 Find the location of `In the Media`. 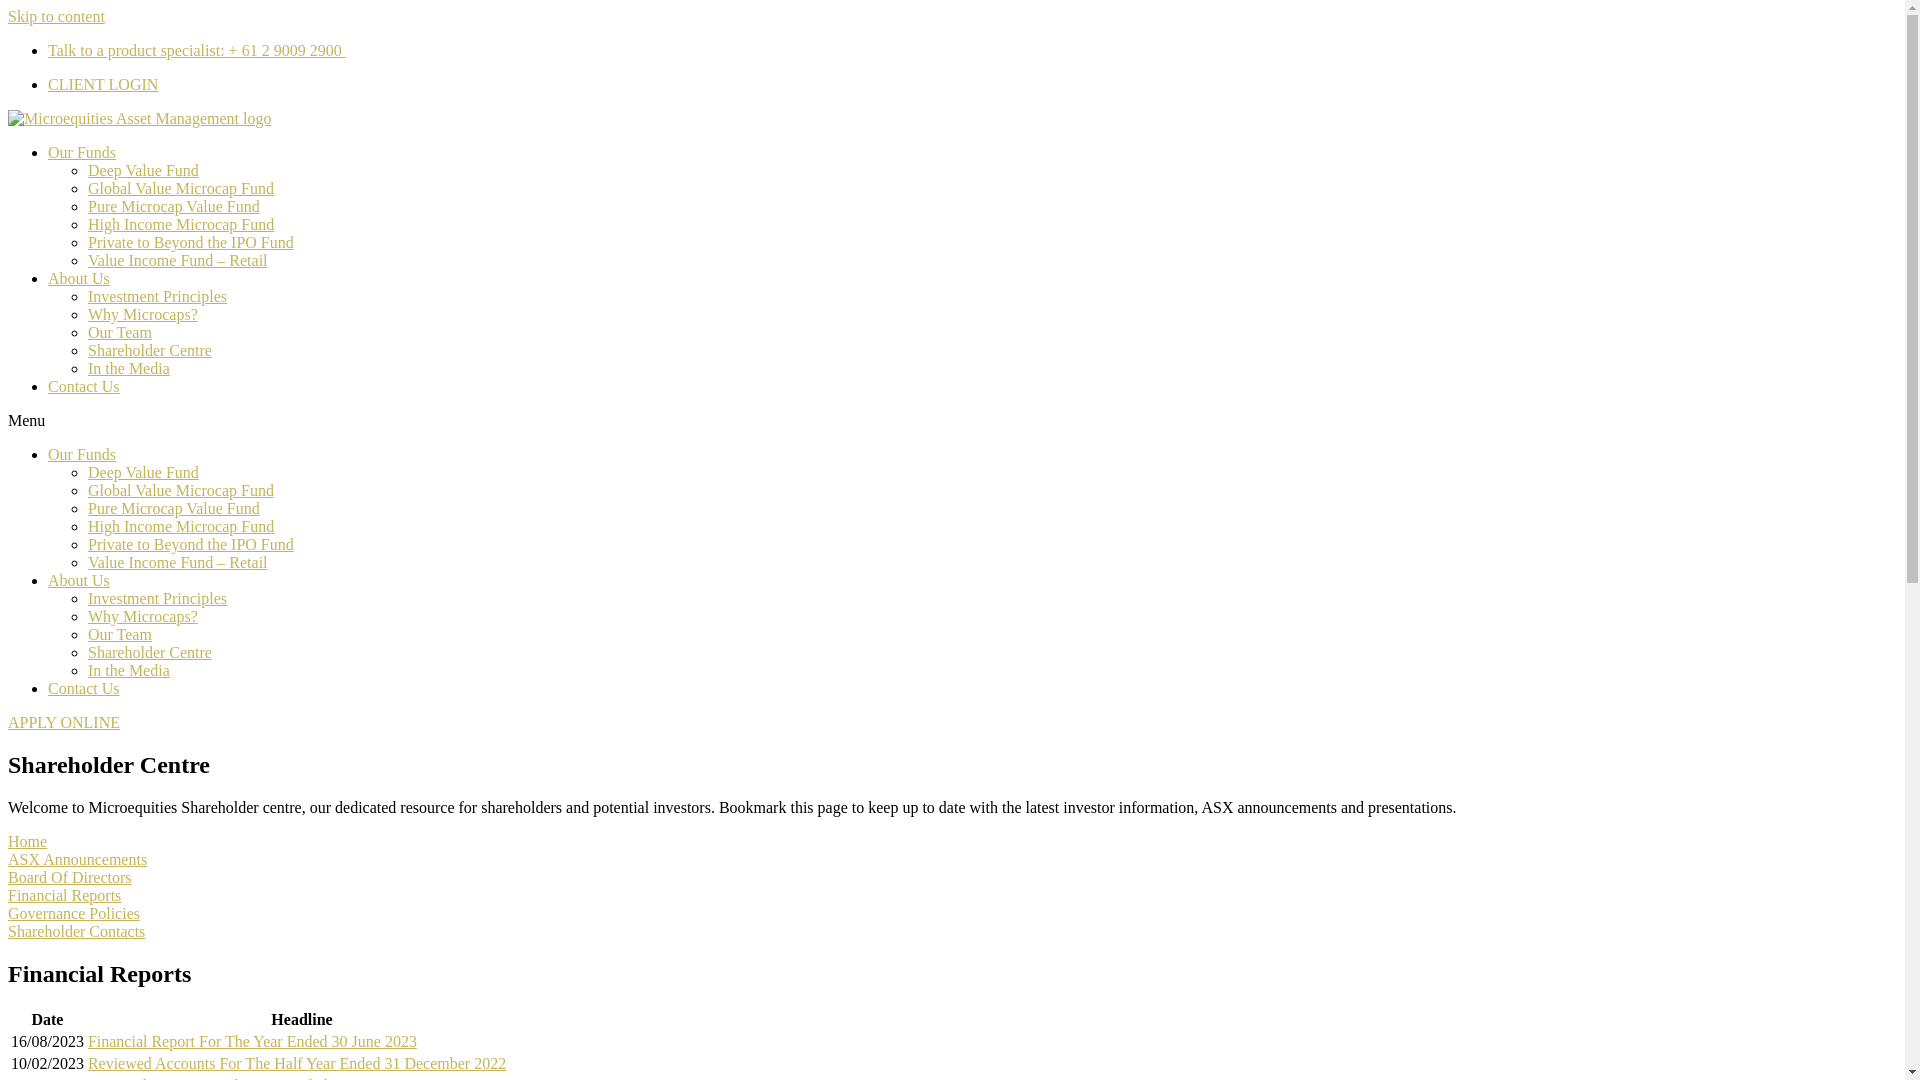

In the Media is located at coordinates (134, 368).